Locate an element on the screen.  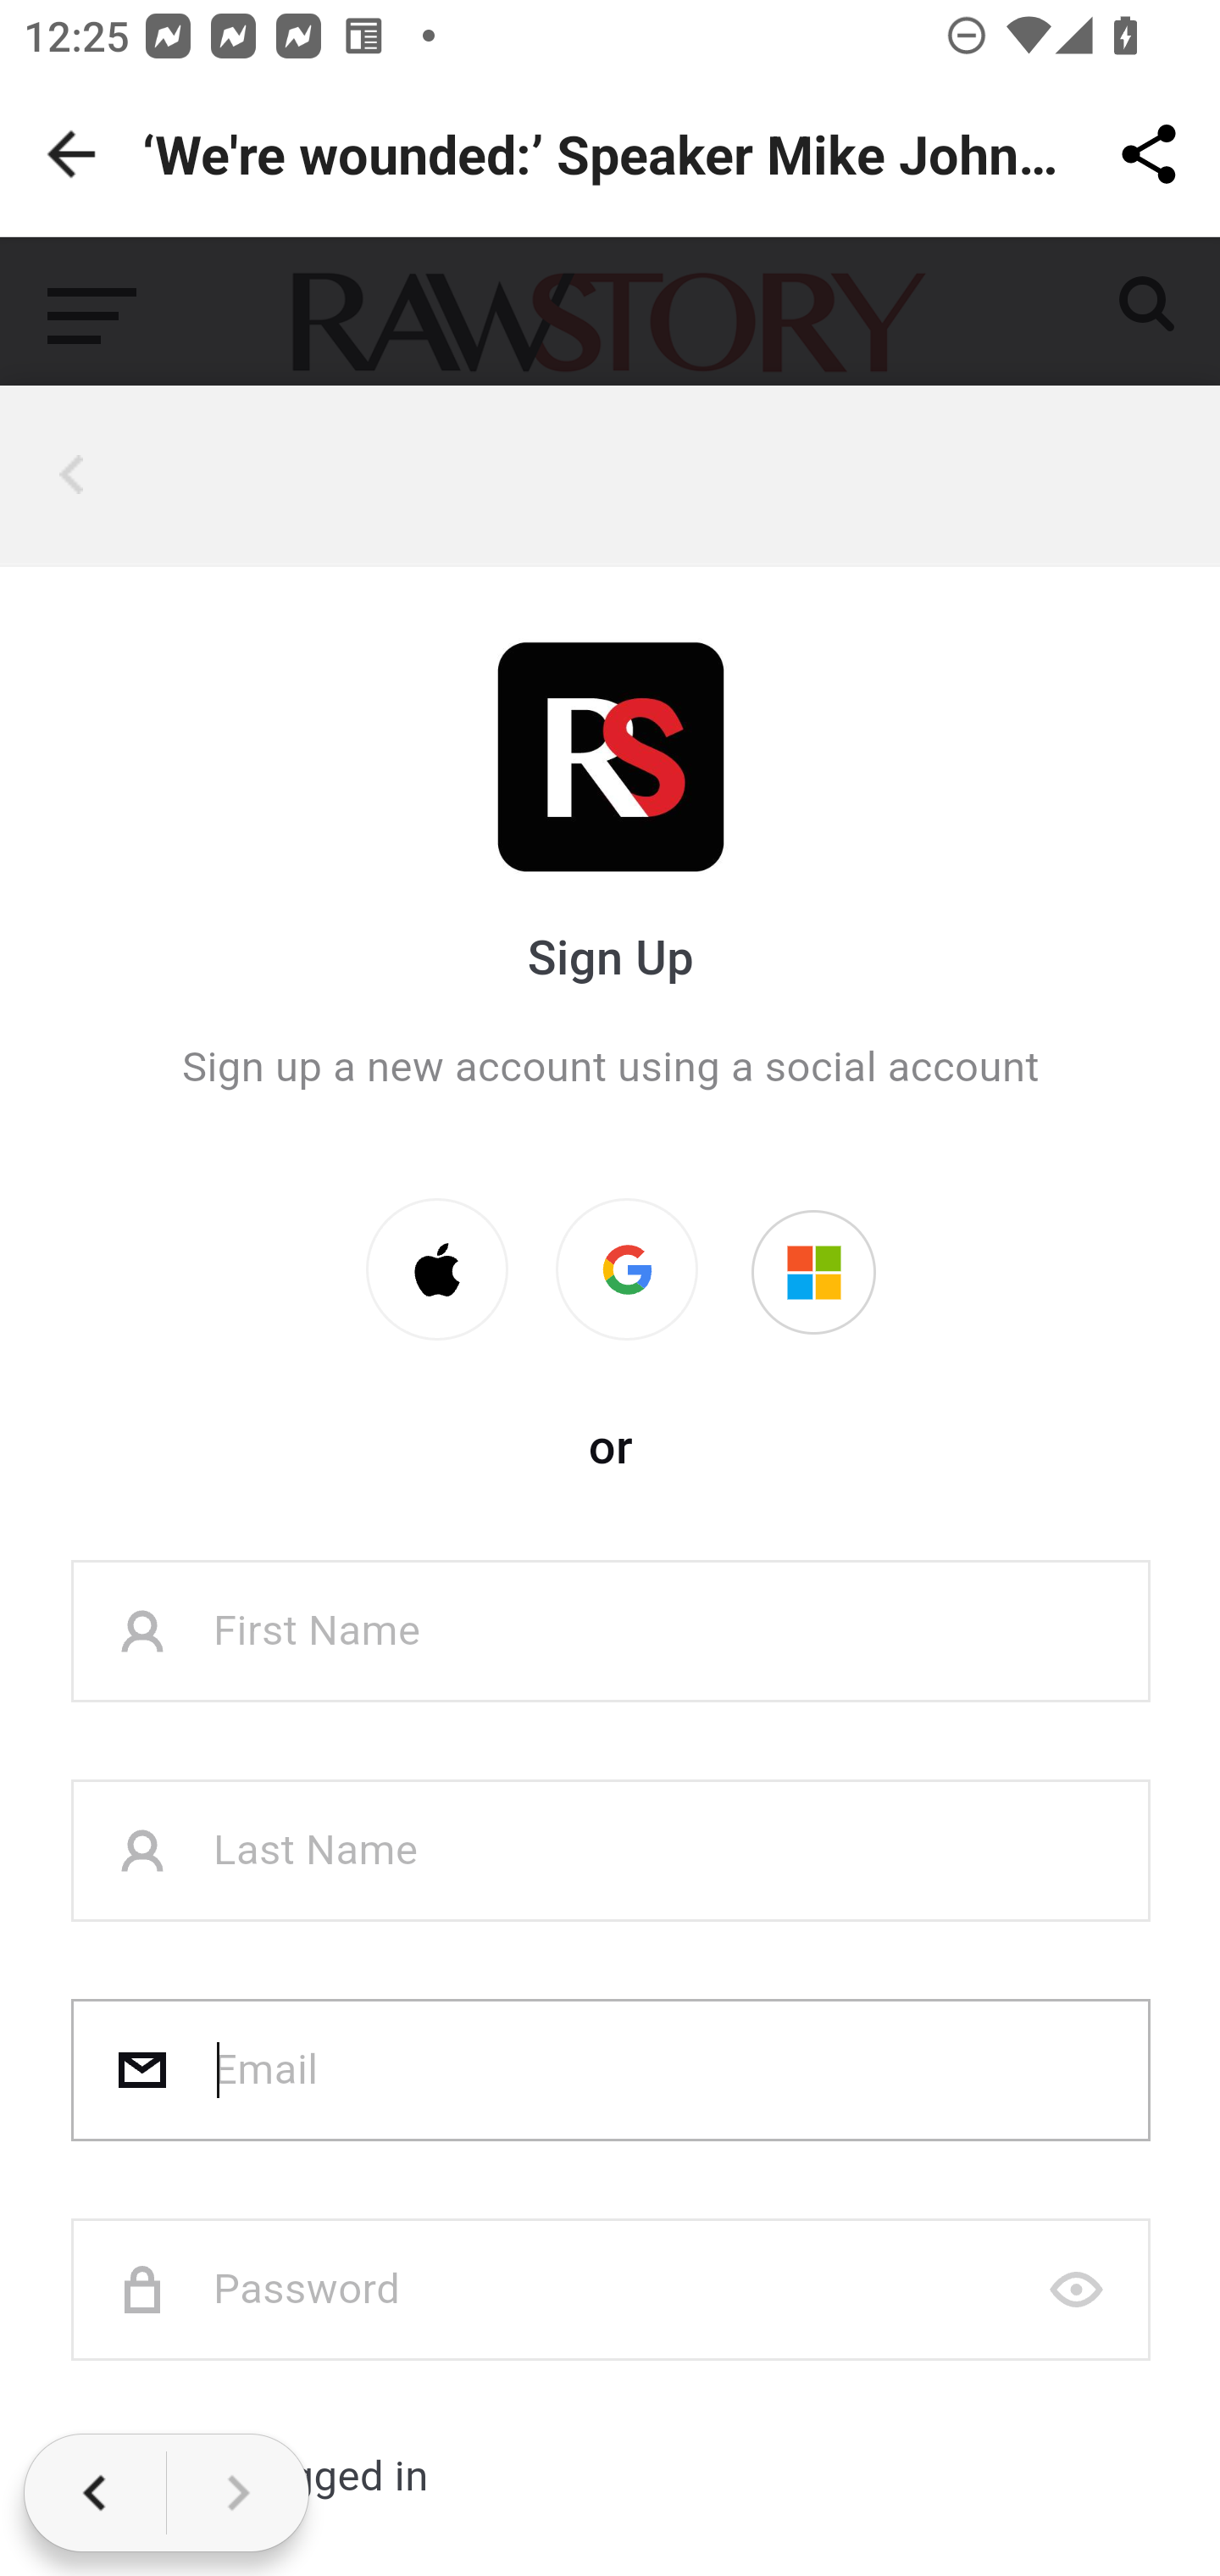
Sign in with GOOGLE is located at coordinates (627, 1269).